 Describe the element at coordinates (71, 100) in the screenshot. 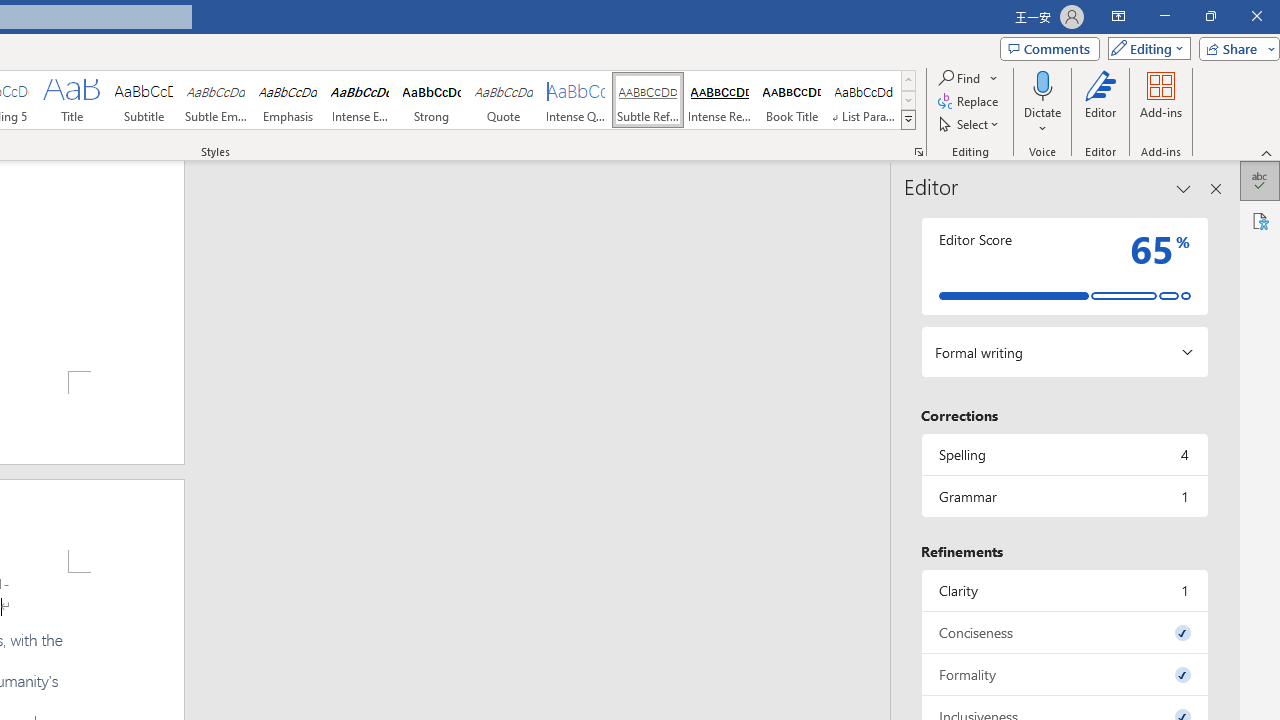

I see `Title` at that location.